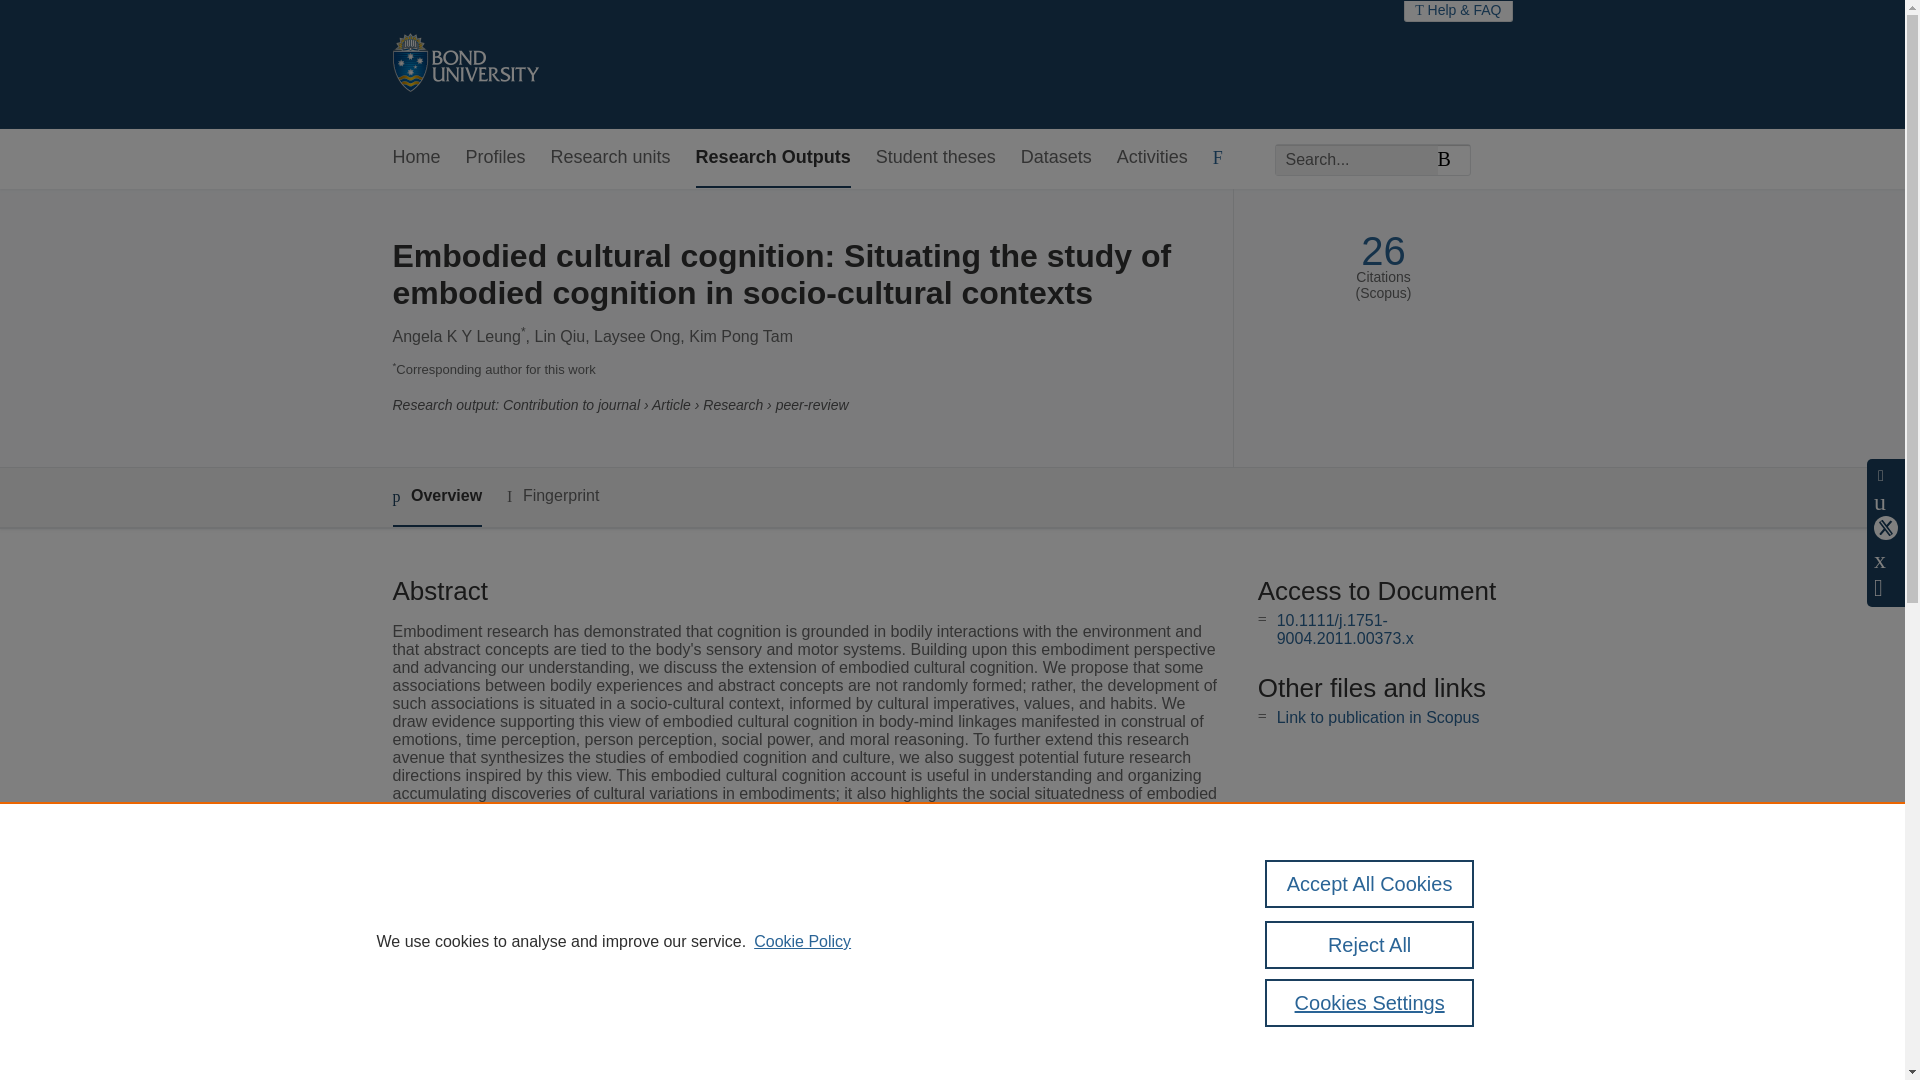 The image size is (1920, 1080). Describe the element at coordinates (552, 496) in the screenshot. I see `Fingerprint` at that location.